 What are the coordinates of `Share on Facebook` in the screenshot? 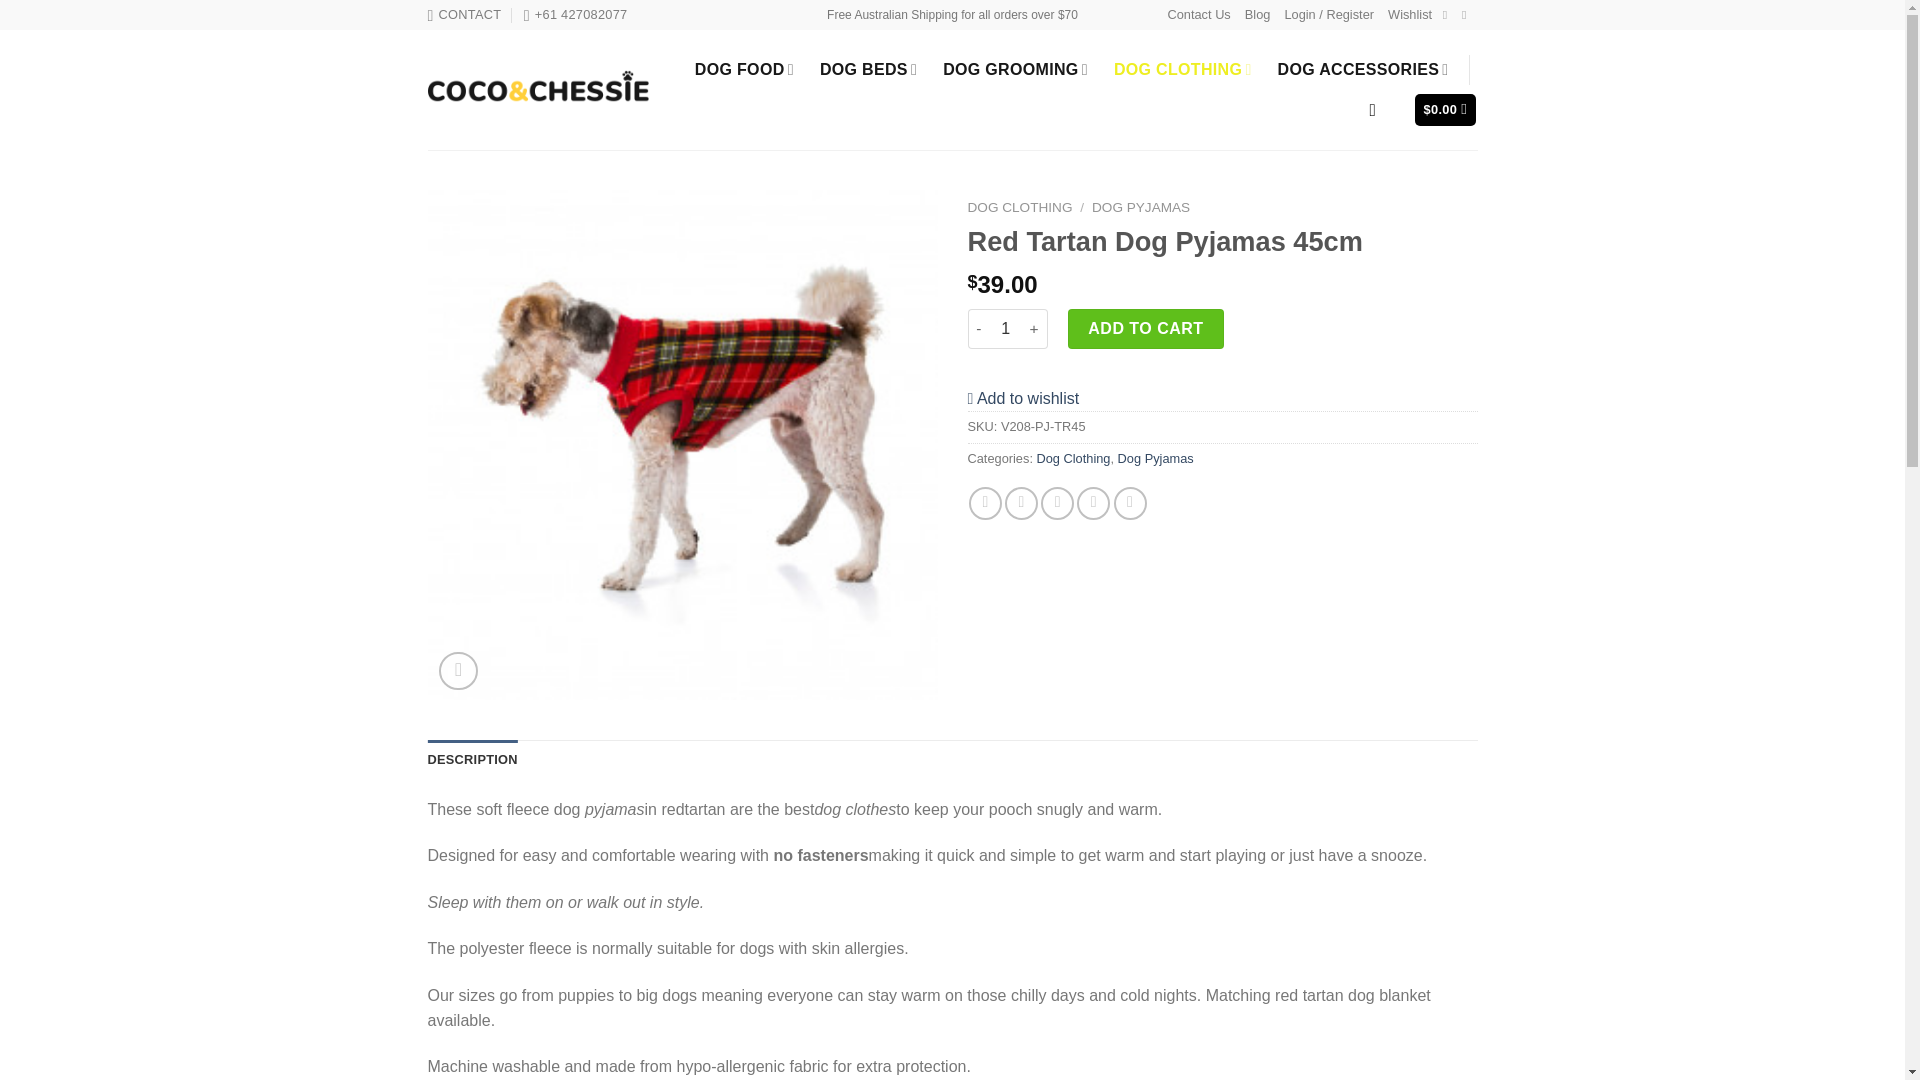 It's located at (986, 503).